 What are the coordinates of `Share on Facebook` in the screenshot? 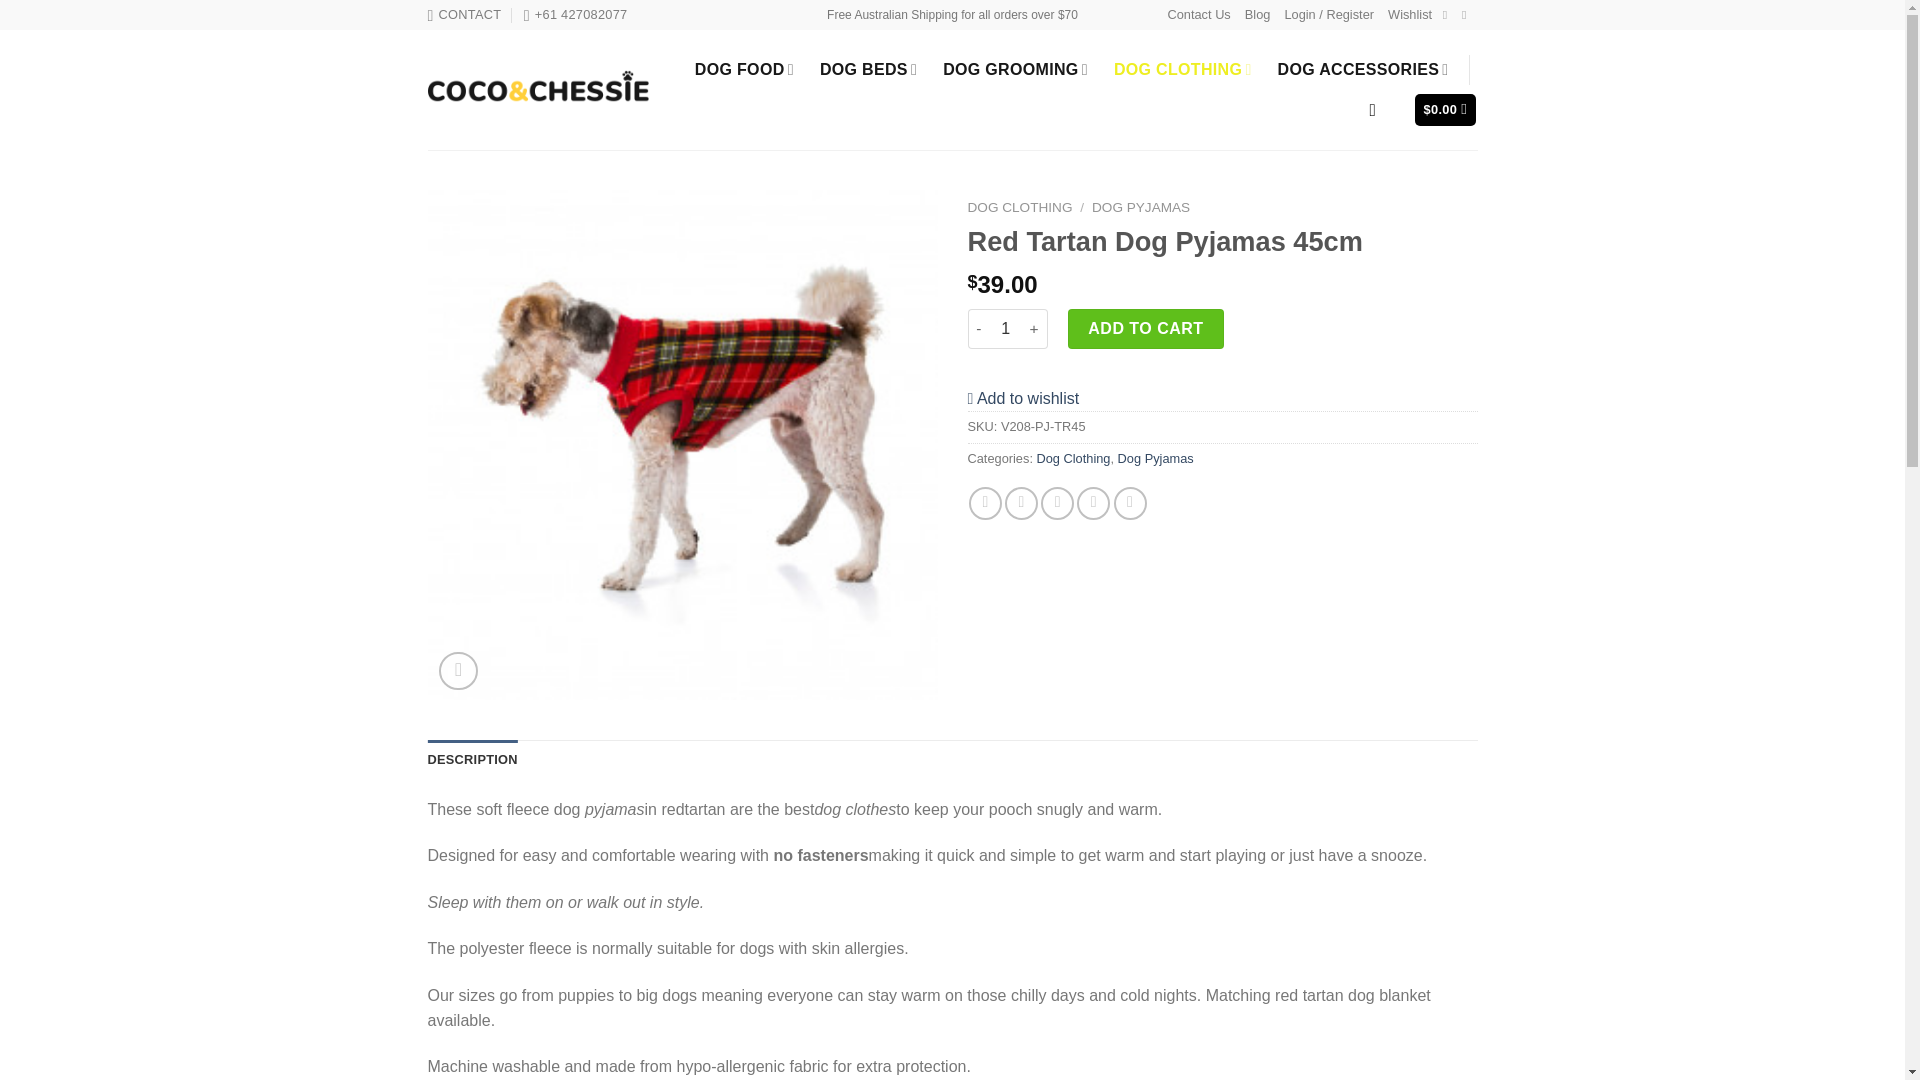 It's located at (986, 503).